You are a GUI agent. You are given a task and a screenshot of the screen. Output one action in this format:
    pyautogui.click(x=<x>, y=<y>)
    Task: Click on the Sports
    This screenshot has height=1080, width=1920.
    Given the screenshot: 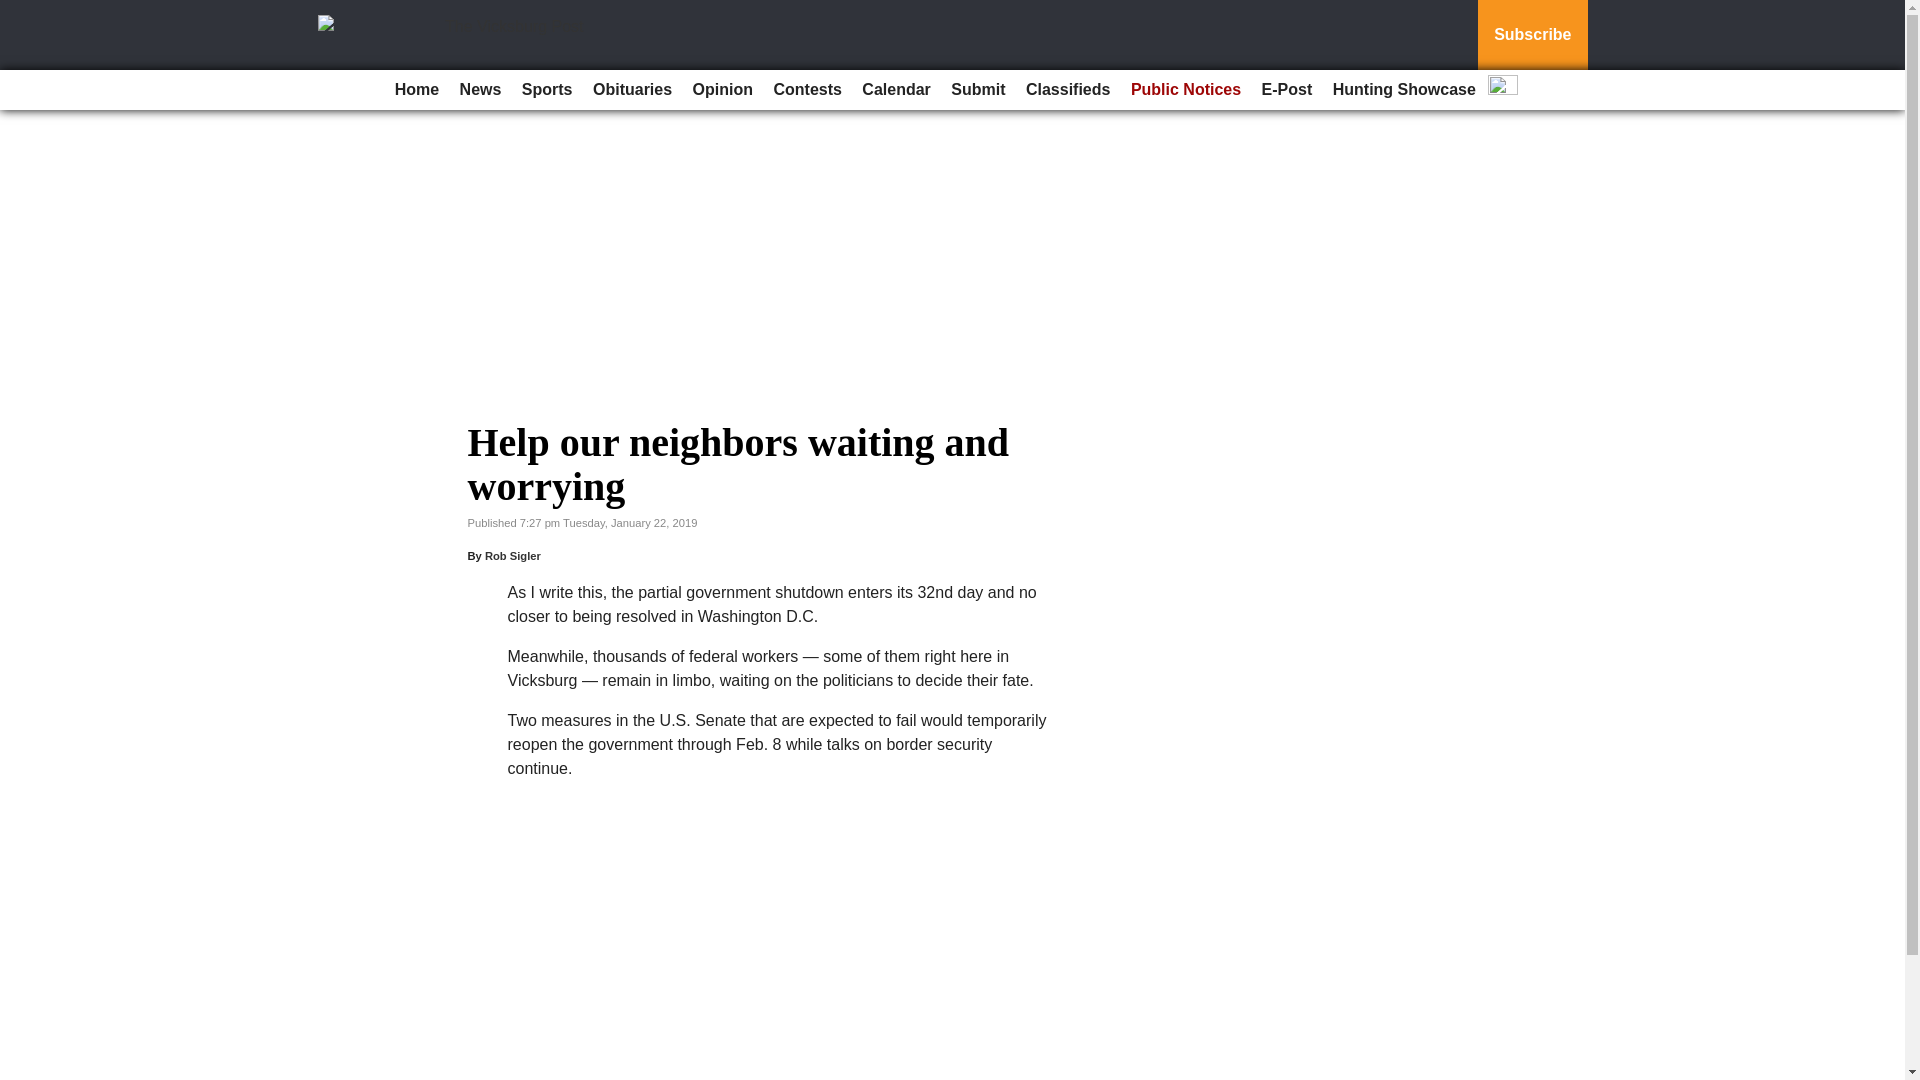 What is the action you would take?
    pyautogui.click(x=548, y=90)
    